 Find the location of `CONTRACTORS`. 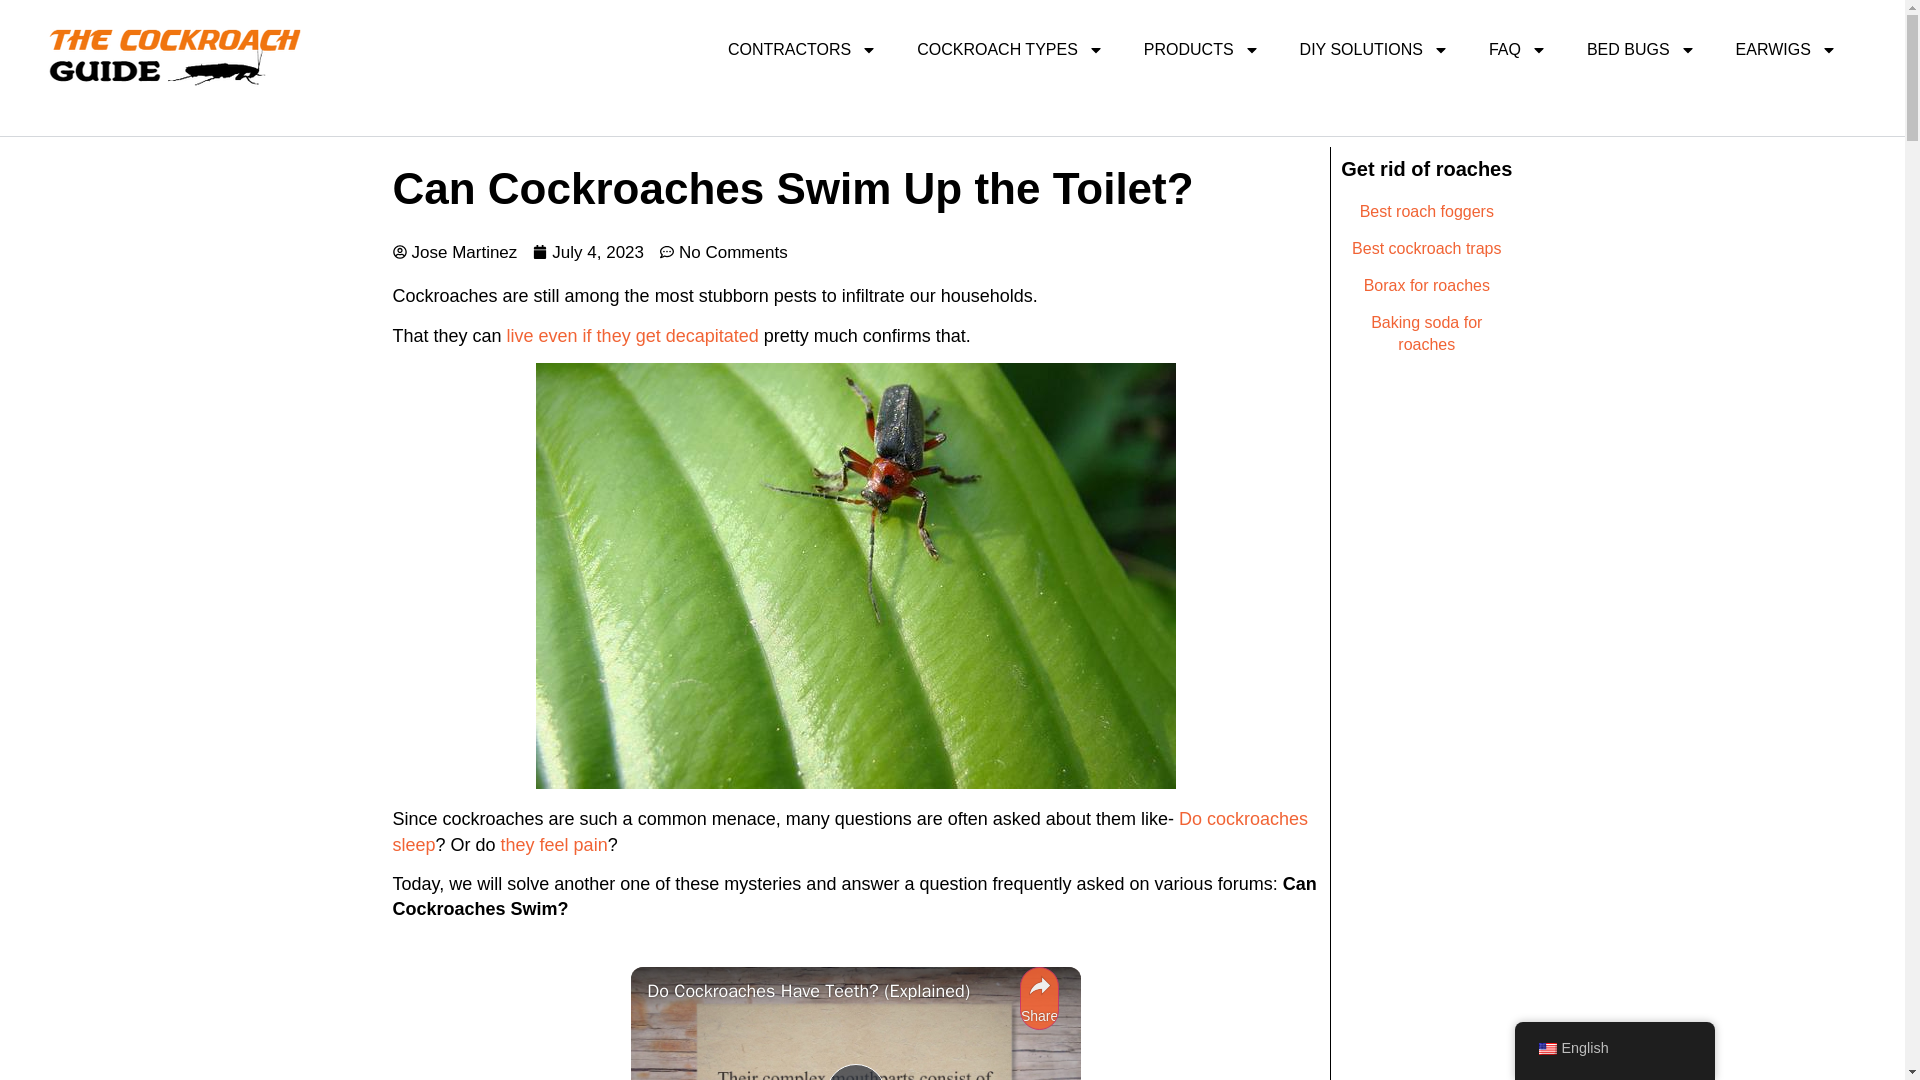

CONTRACTORS is located at coordinates (802, 50).